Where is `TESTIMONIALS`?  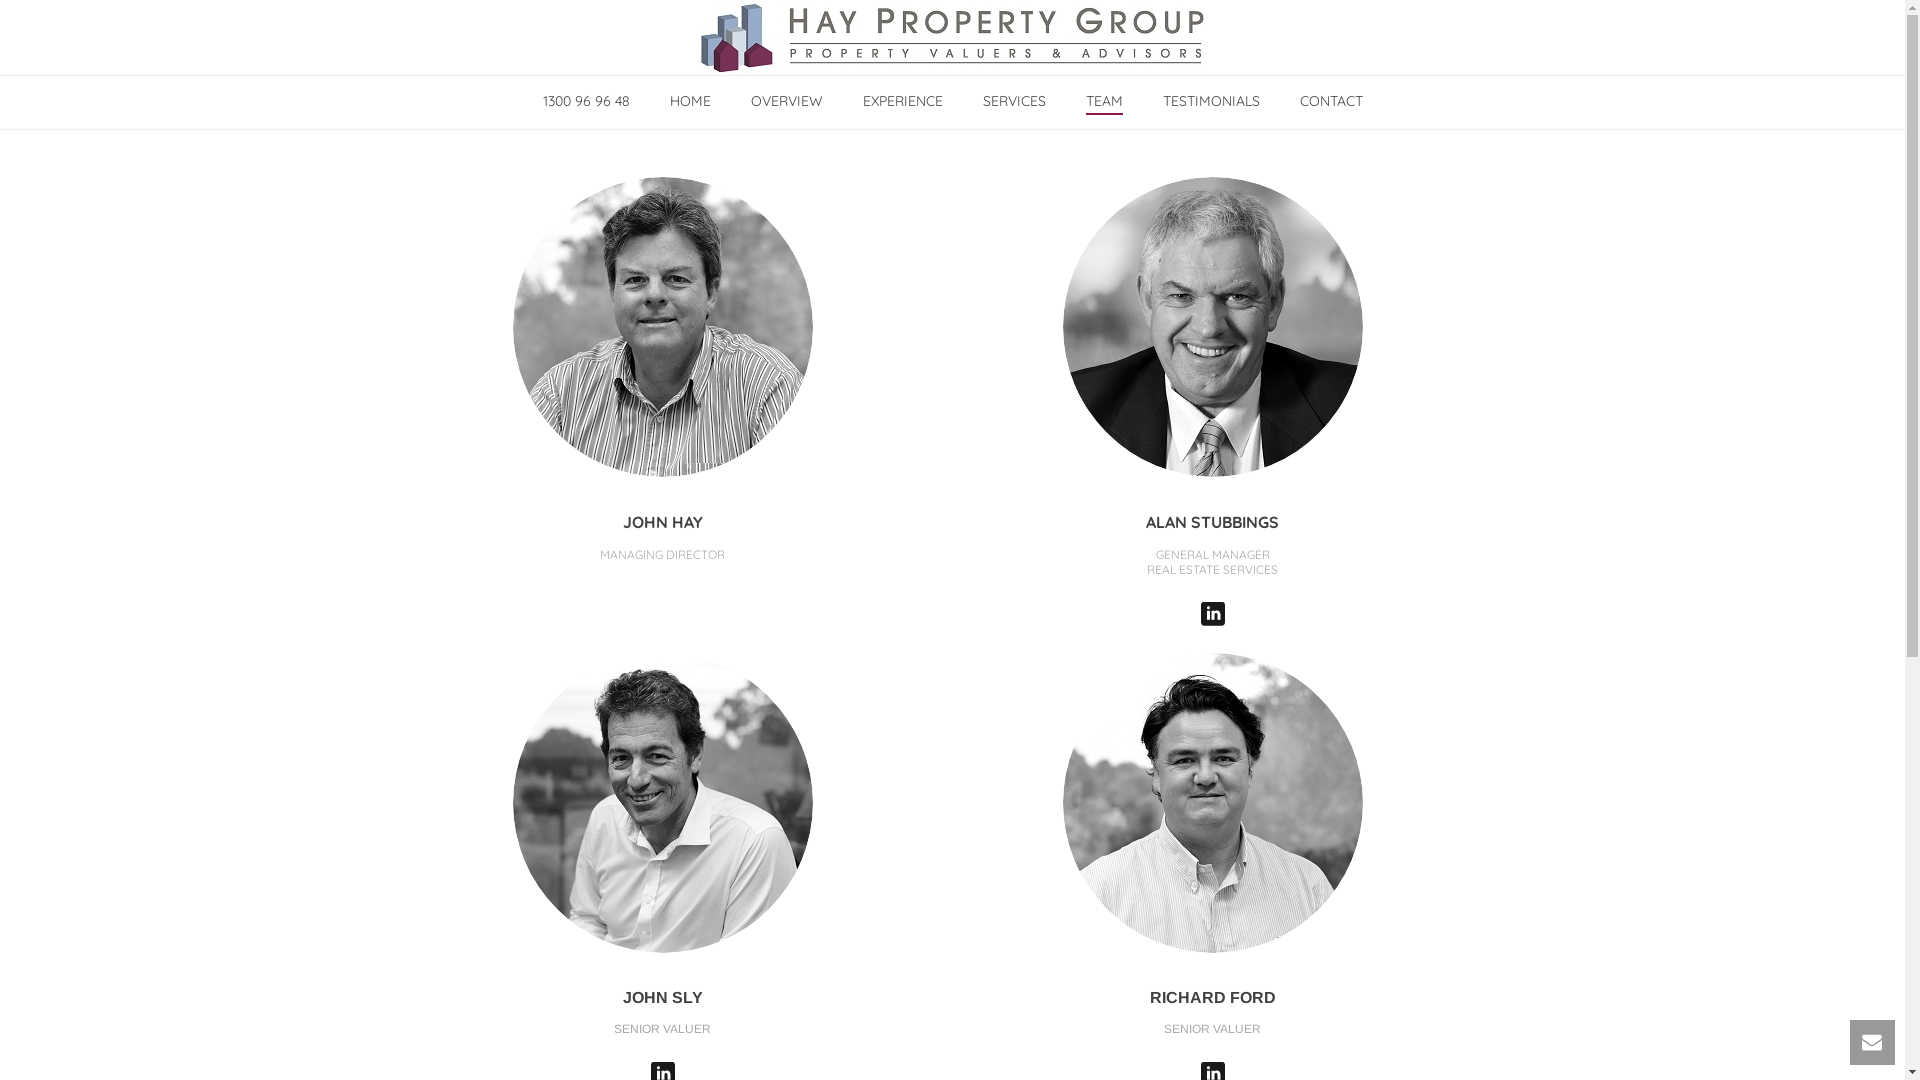 TESTIMONIALS is located at coordinates (1210, 102).